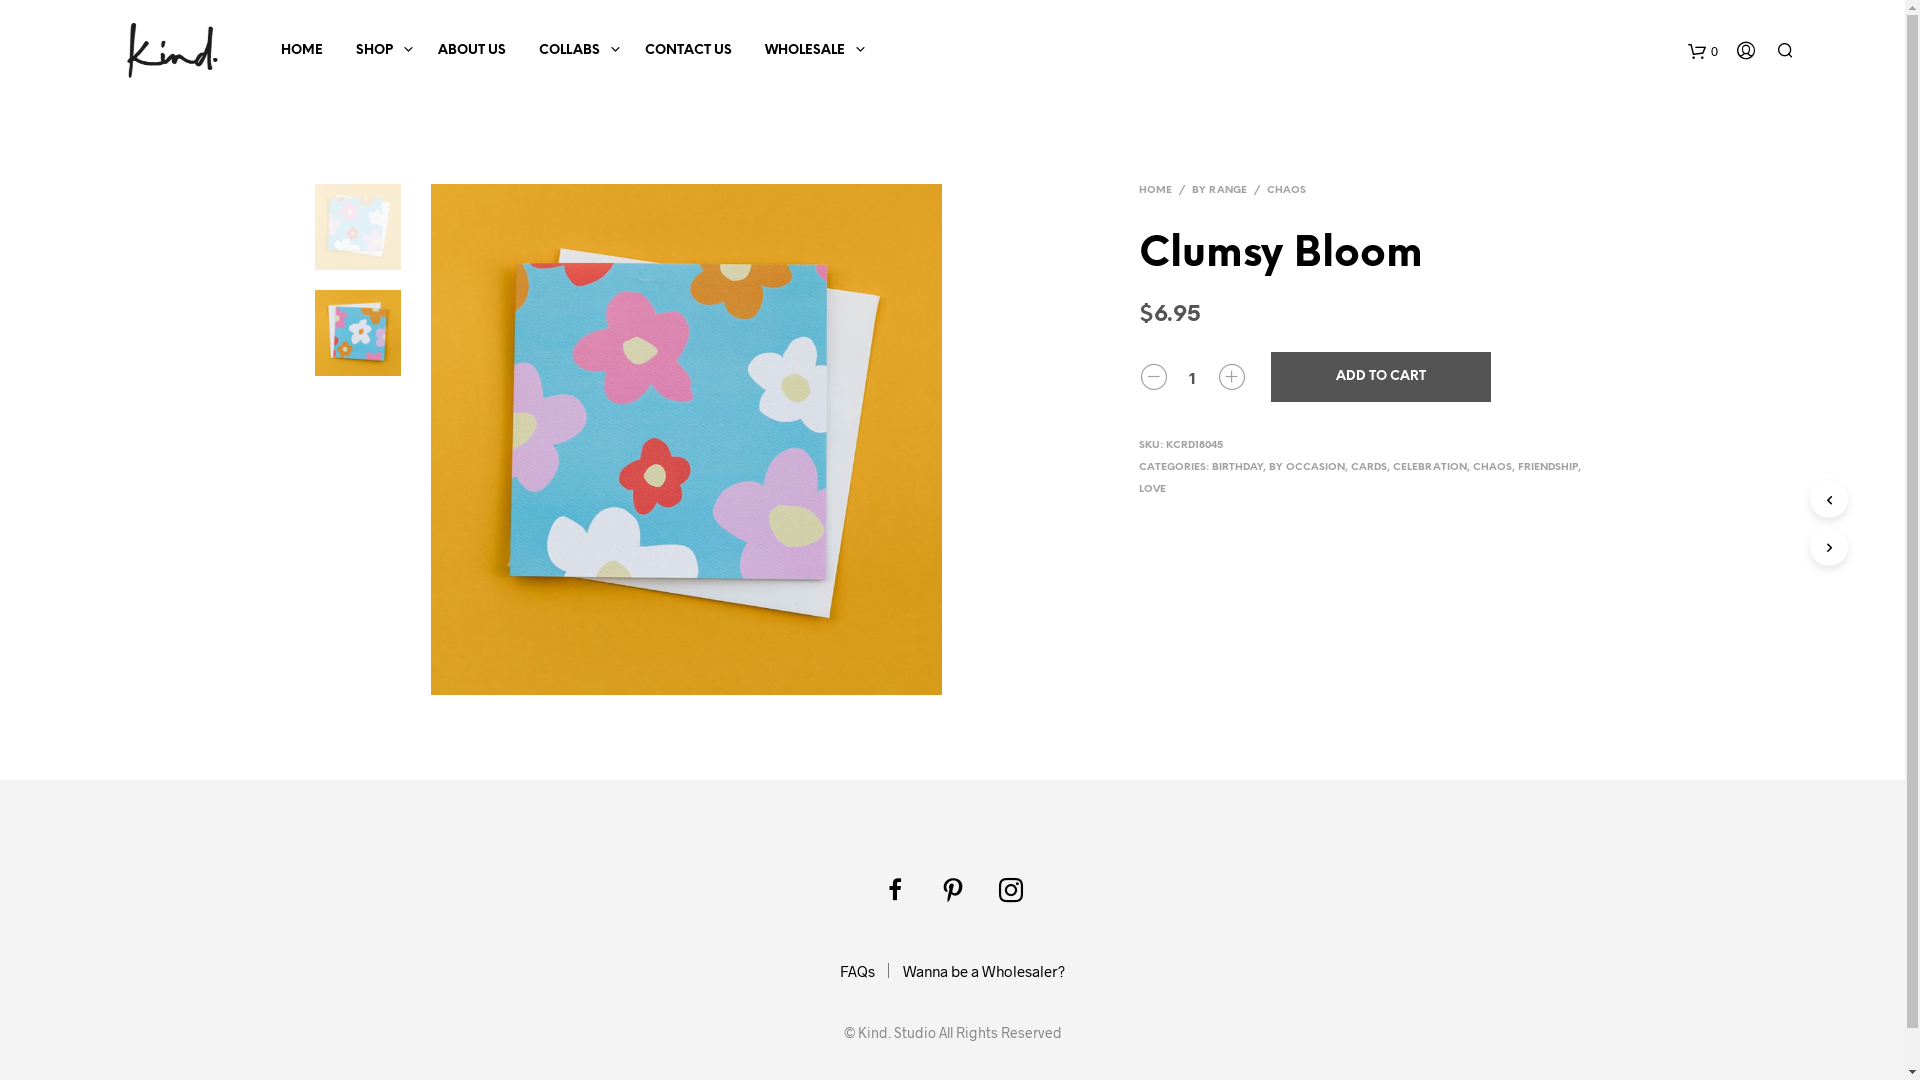 The height and width of the screenshot is (1080, 1920). Describe the element at coordinates (858, 971) in the screenshot. I see `FAQs` at that location.